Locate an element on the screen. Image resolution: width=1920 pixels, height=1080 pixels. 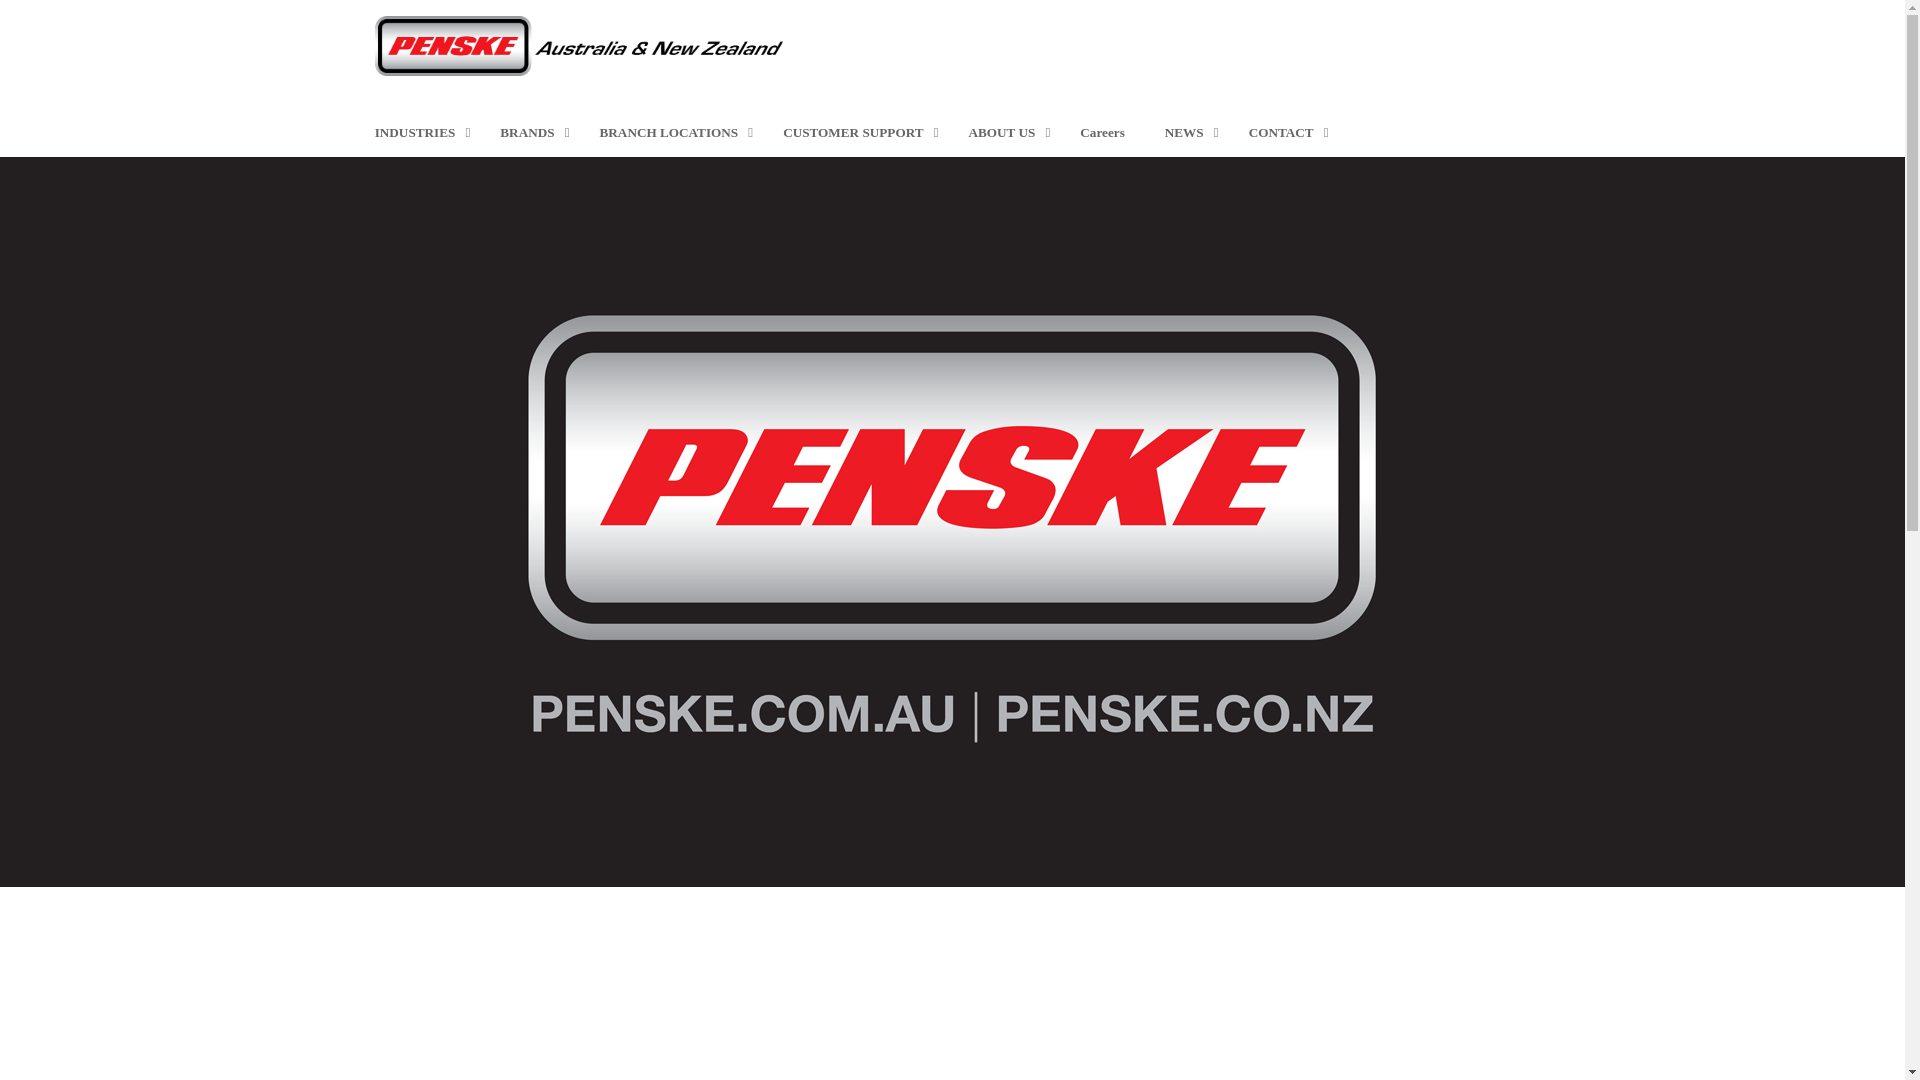
CUSTOMER SUPPORT is located at coordinates (855, 132).